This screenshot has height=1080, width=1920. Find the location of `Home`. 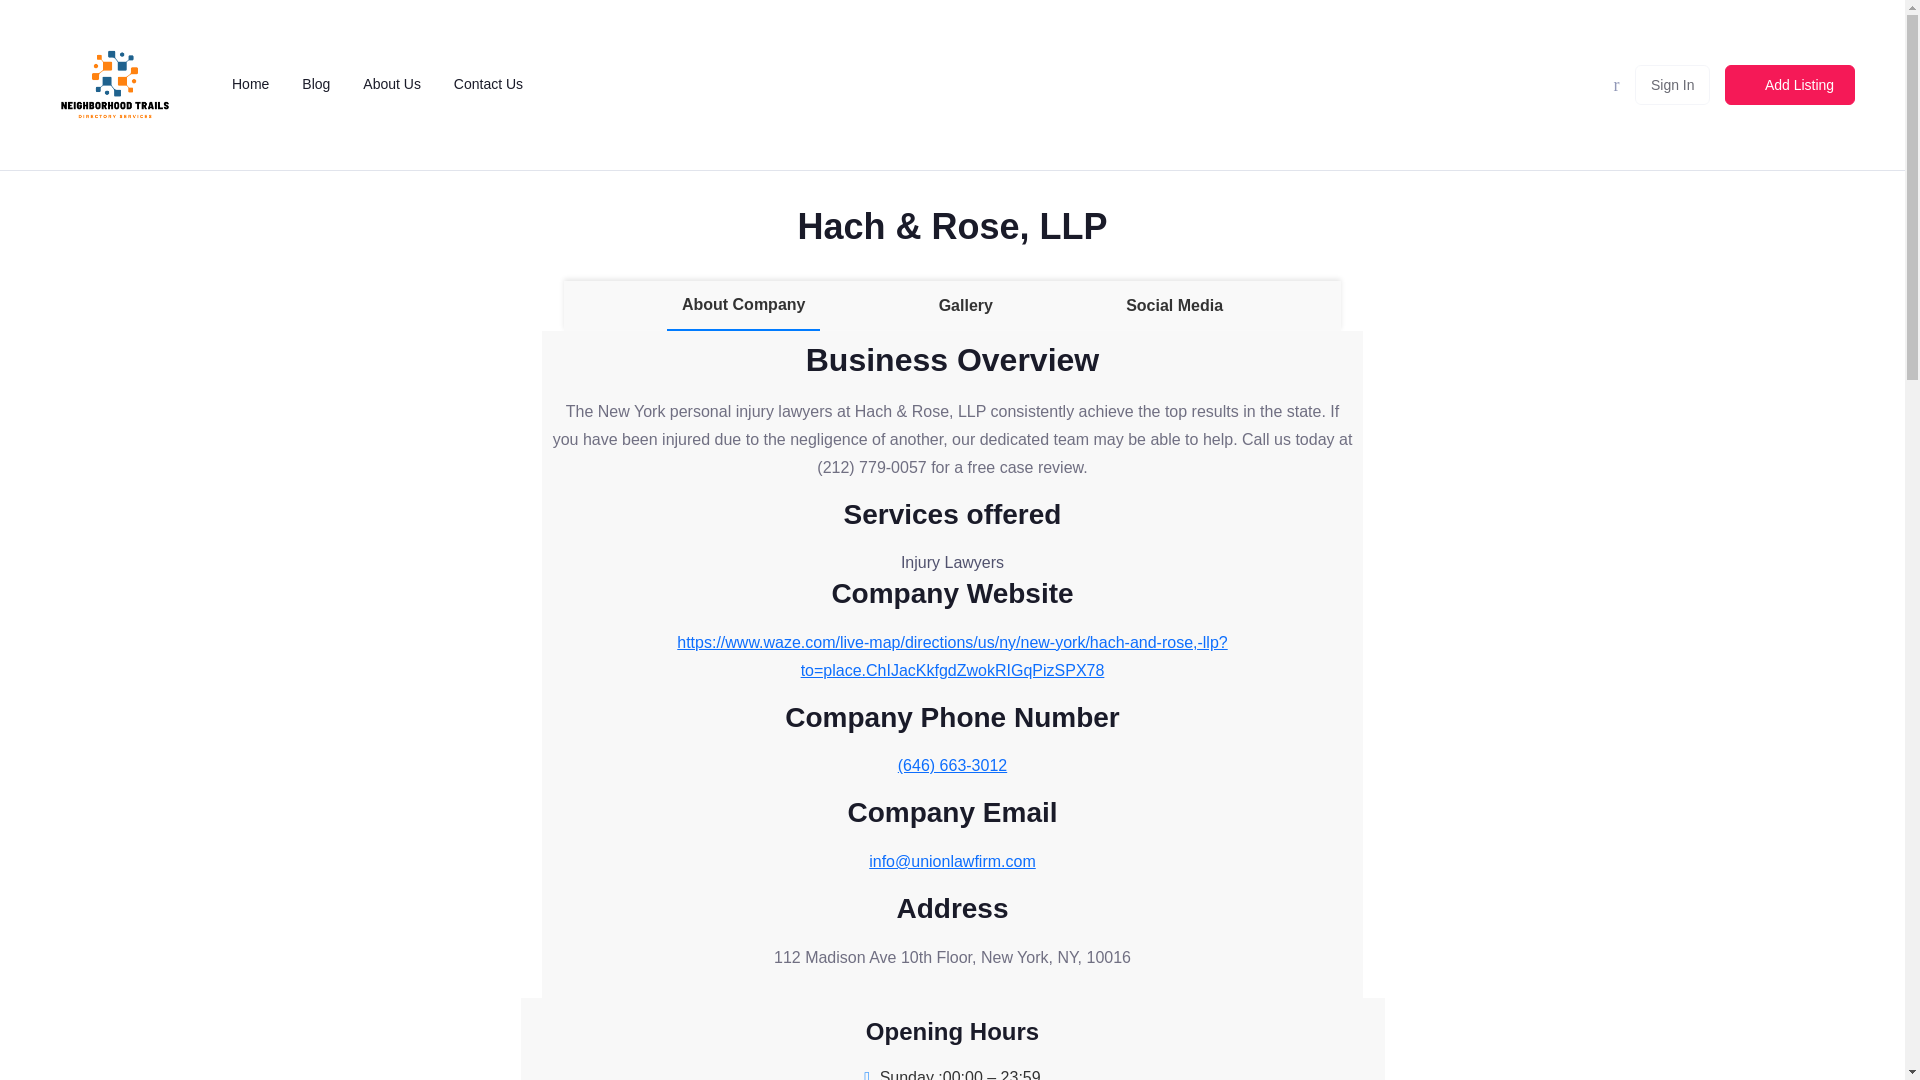

Home is located at coordinates (248, 84).